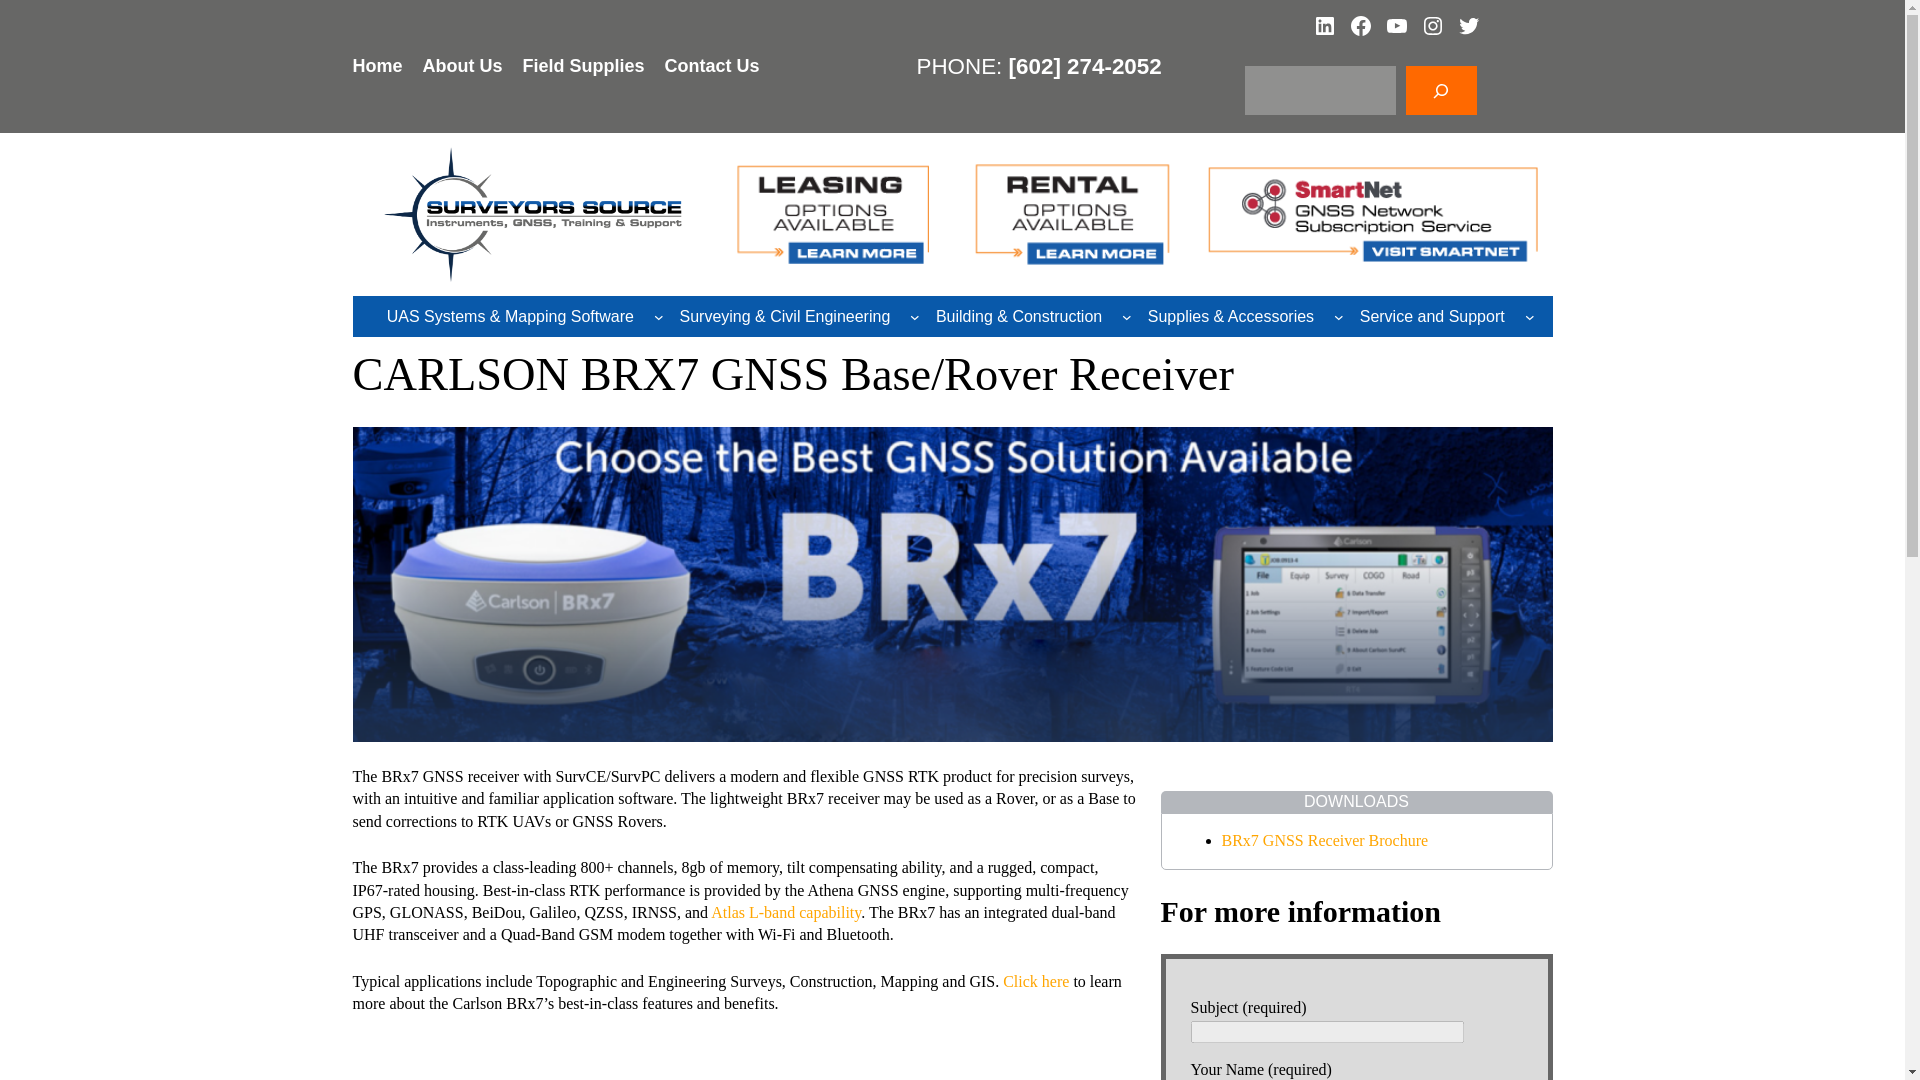 The width and height of the screenshot is (1920, 1080). I want to click on YouTube, so click(1396, 26).